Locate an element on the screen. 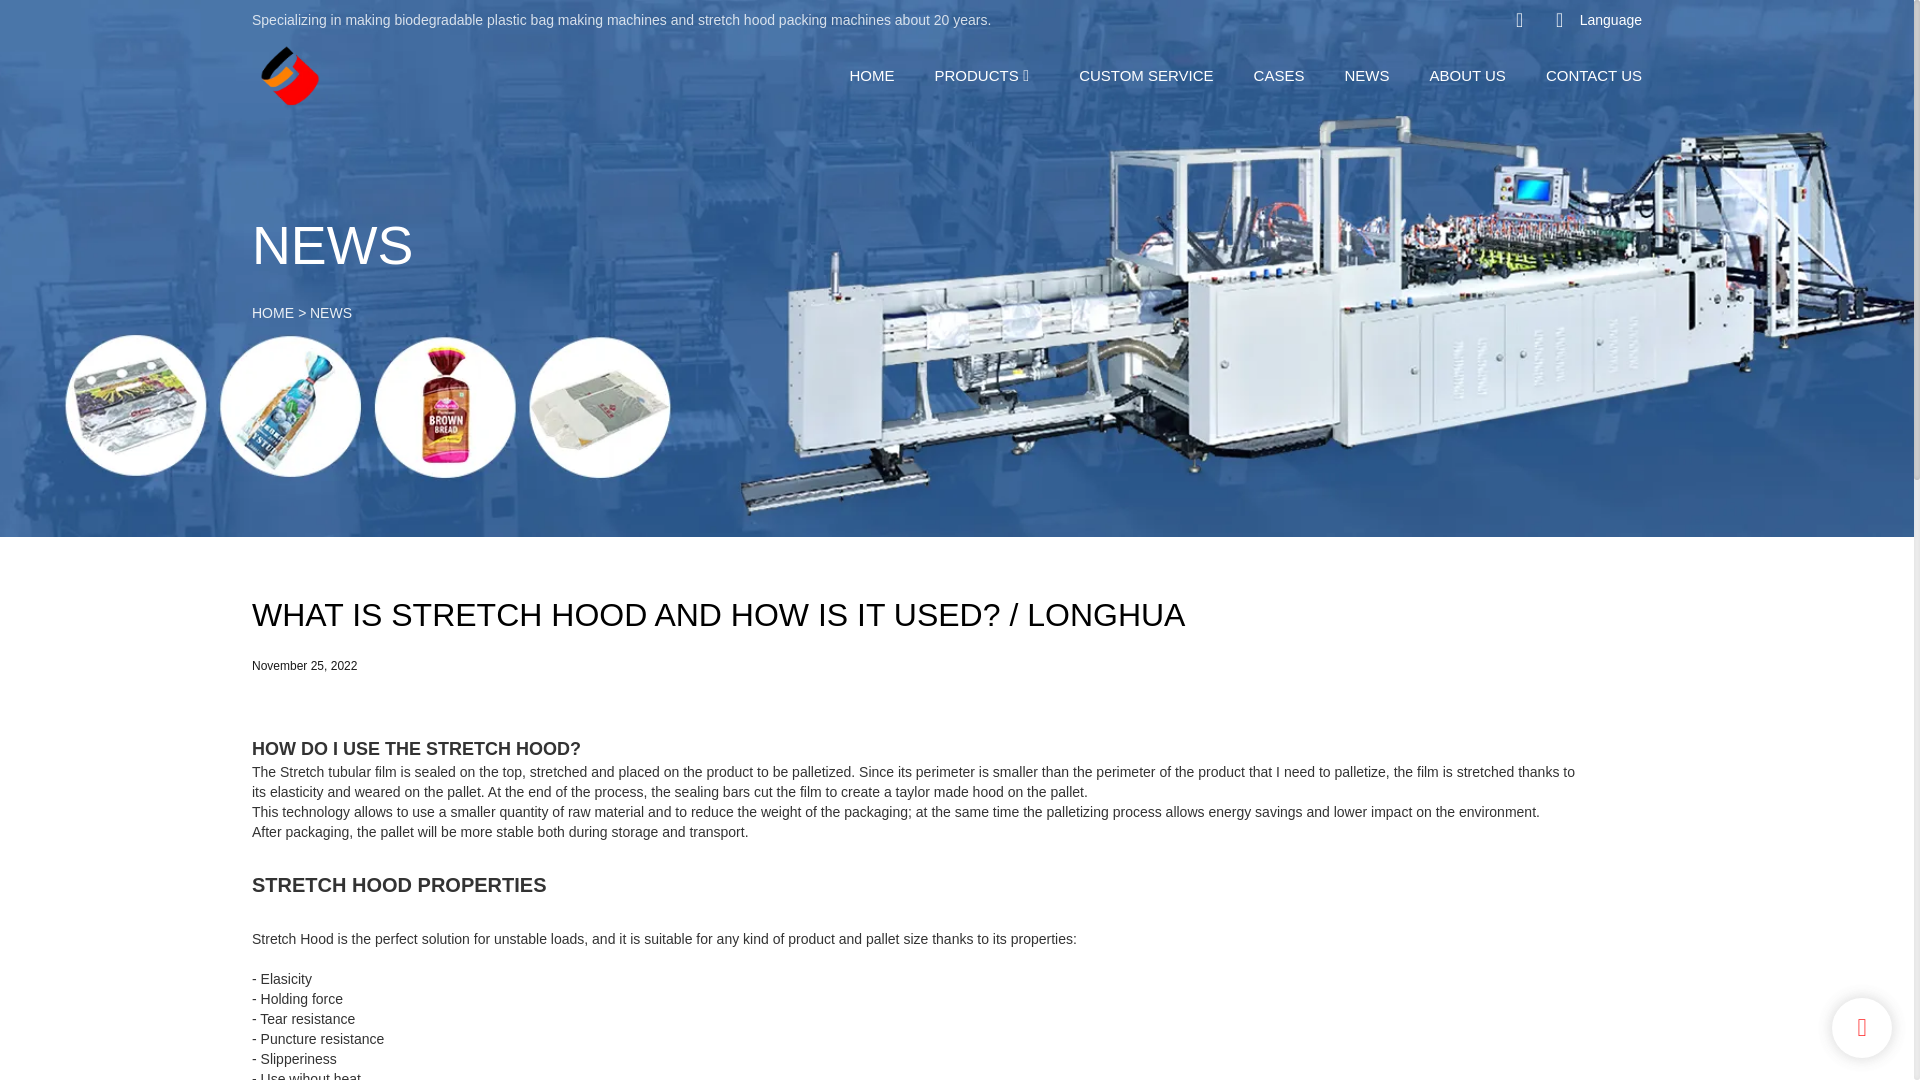  PRODUCTS is located at coordinates (975, 74).